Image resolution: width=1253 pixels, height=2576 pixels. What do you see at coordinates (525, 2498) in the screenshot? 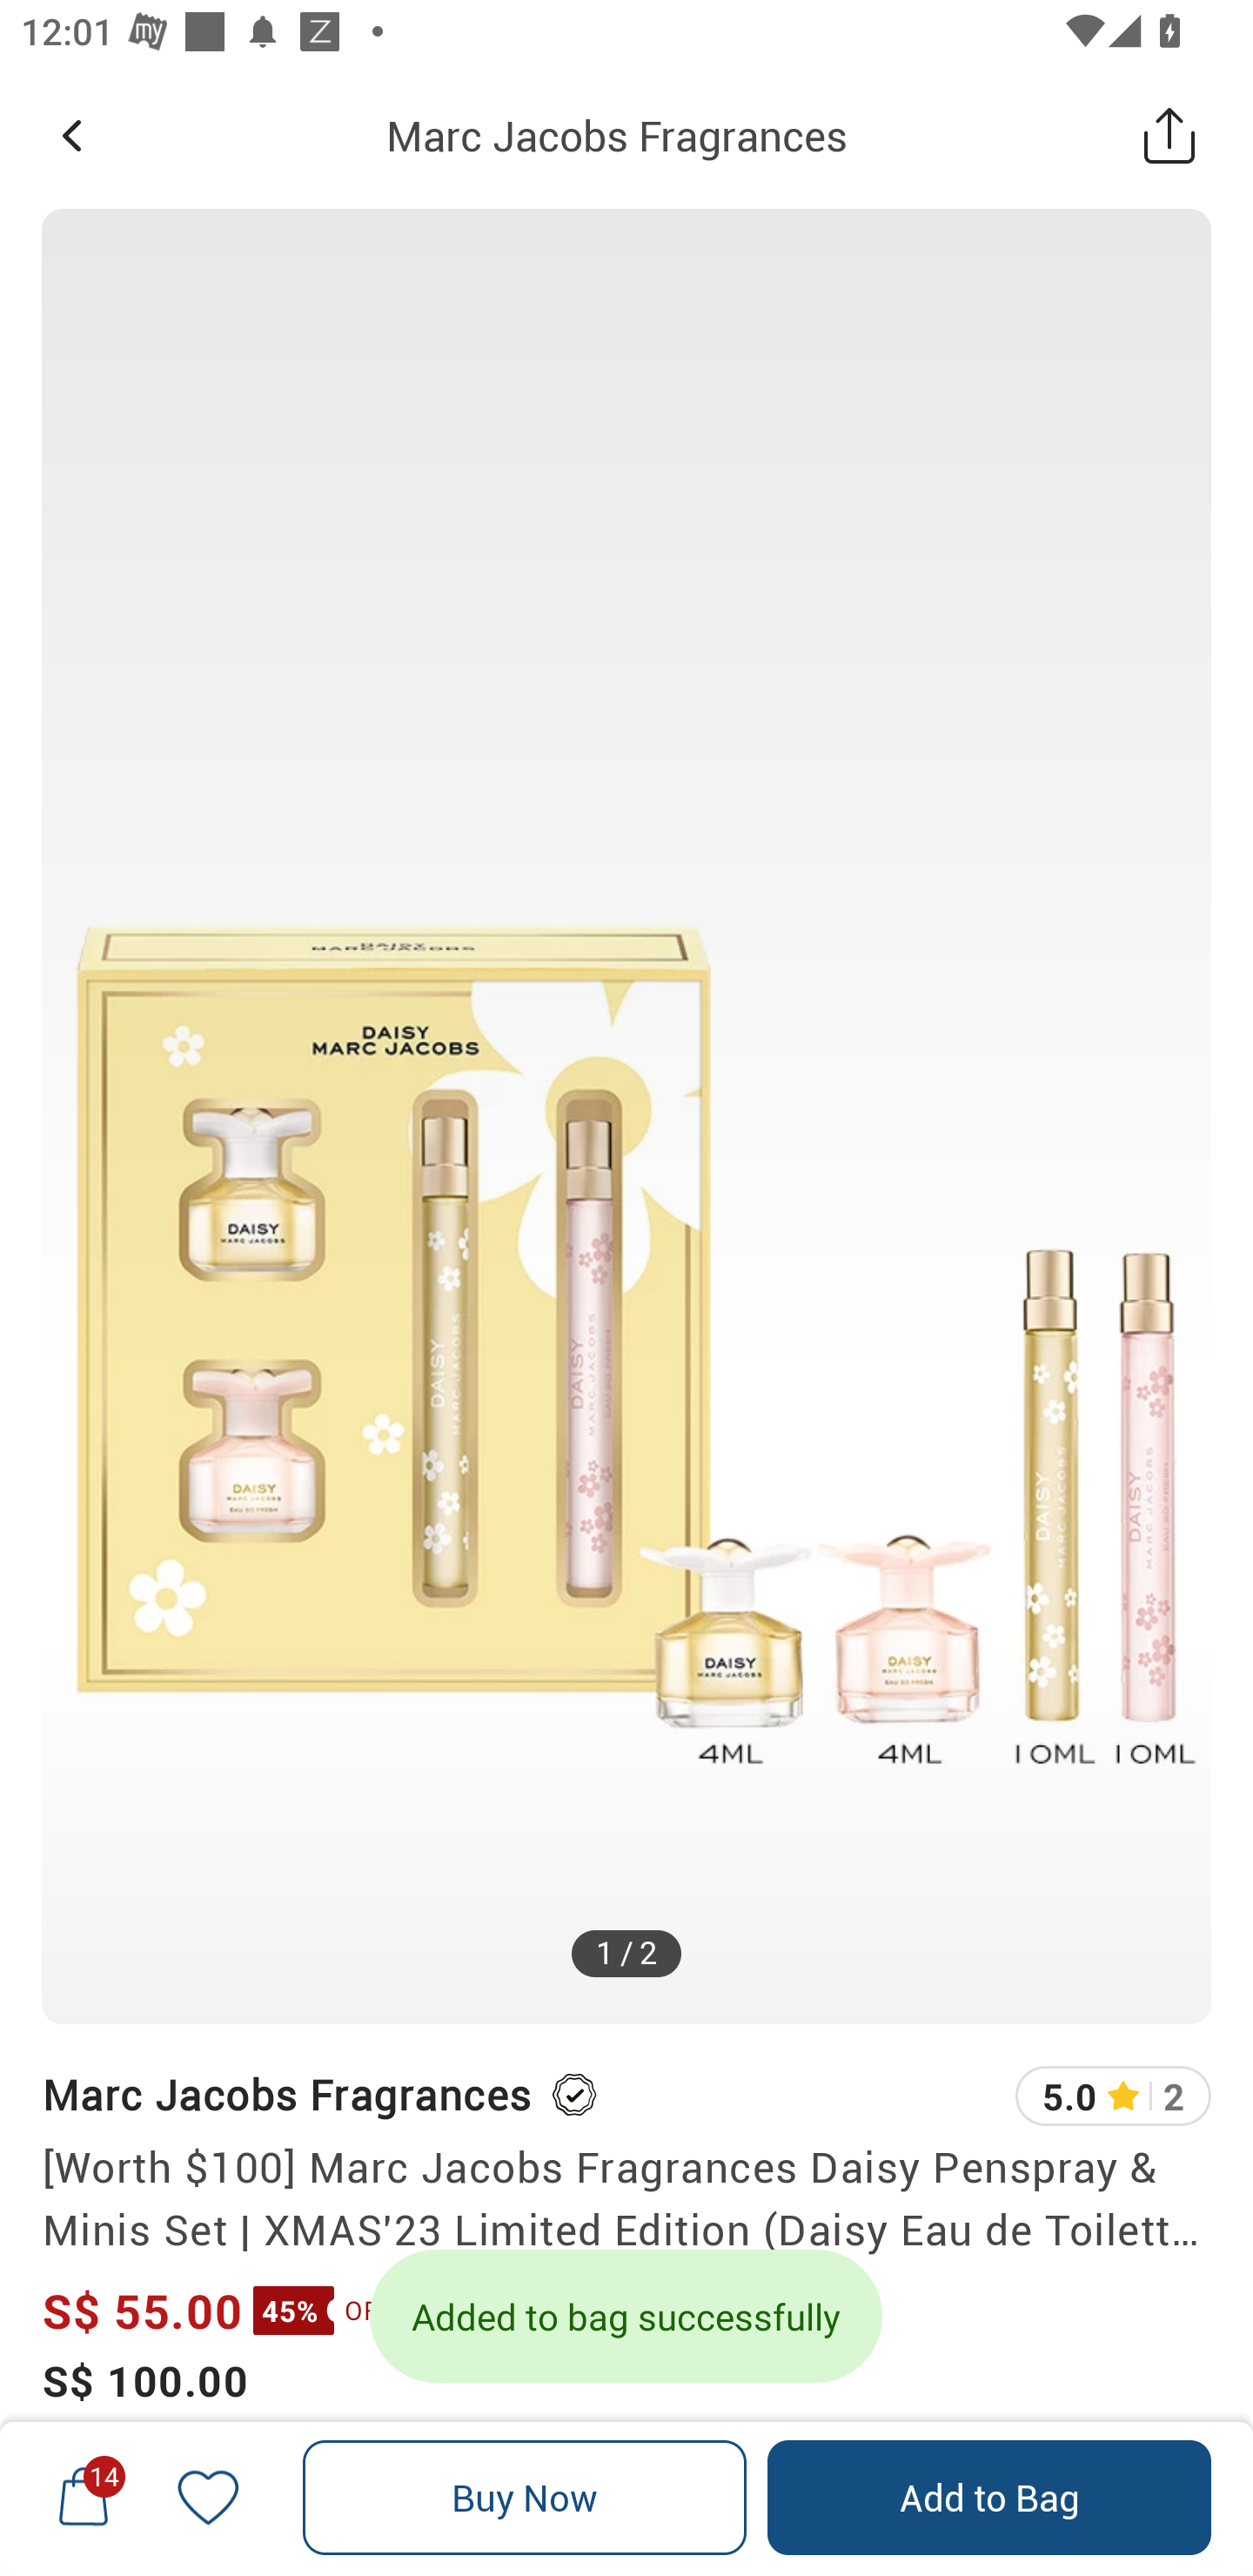
I see `Buy Now` at bounding box center [525, 2498].